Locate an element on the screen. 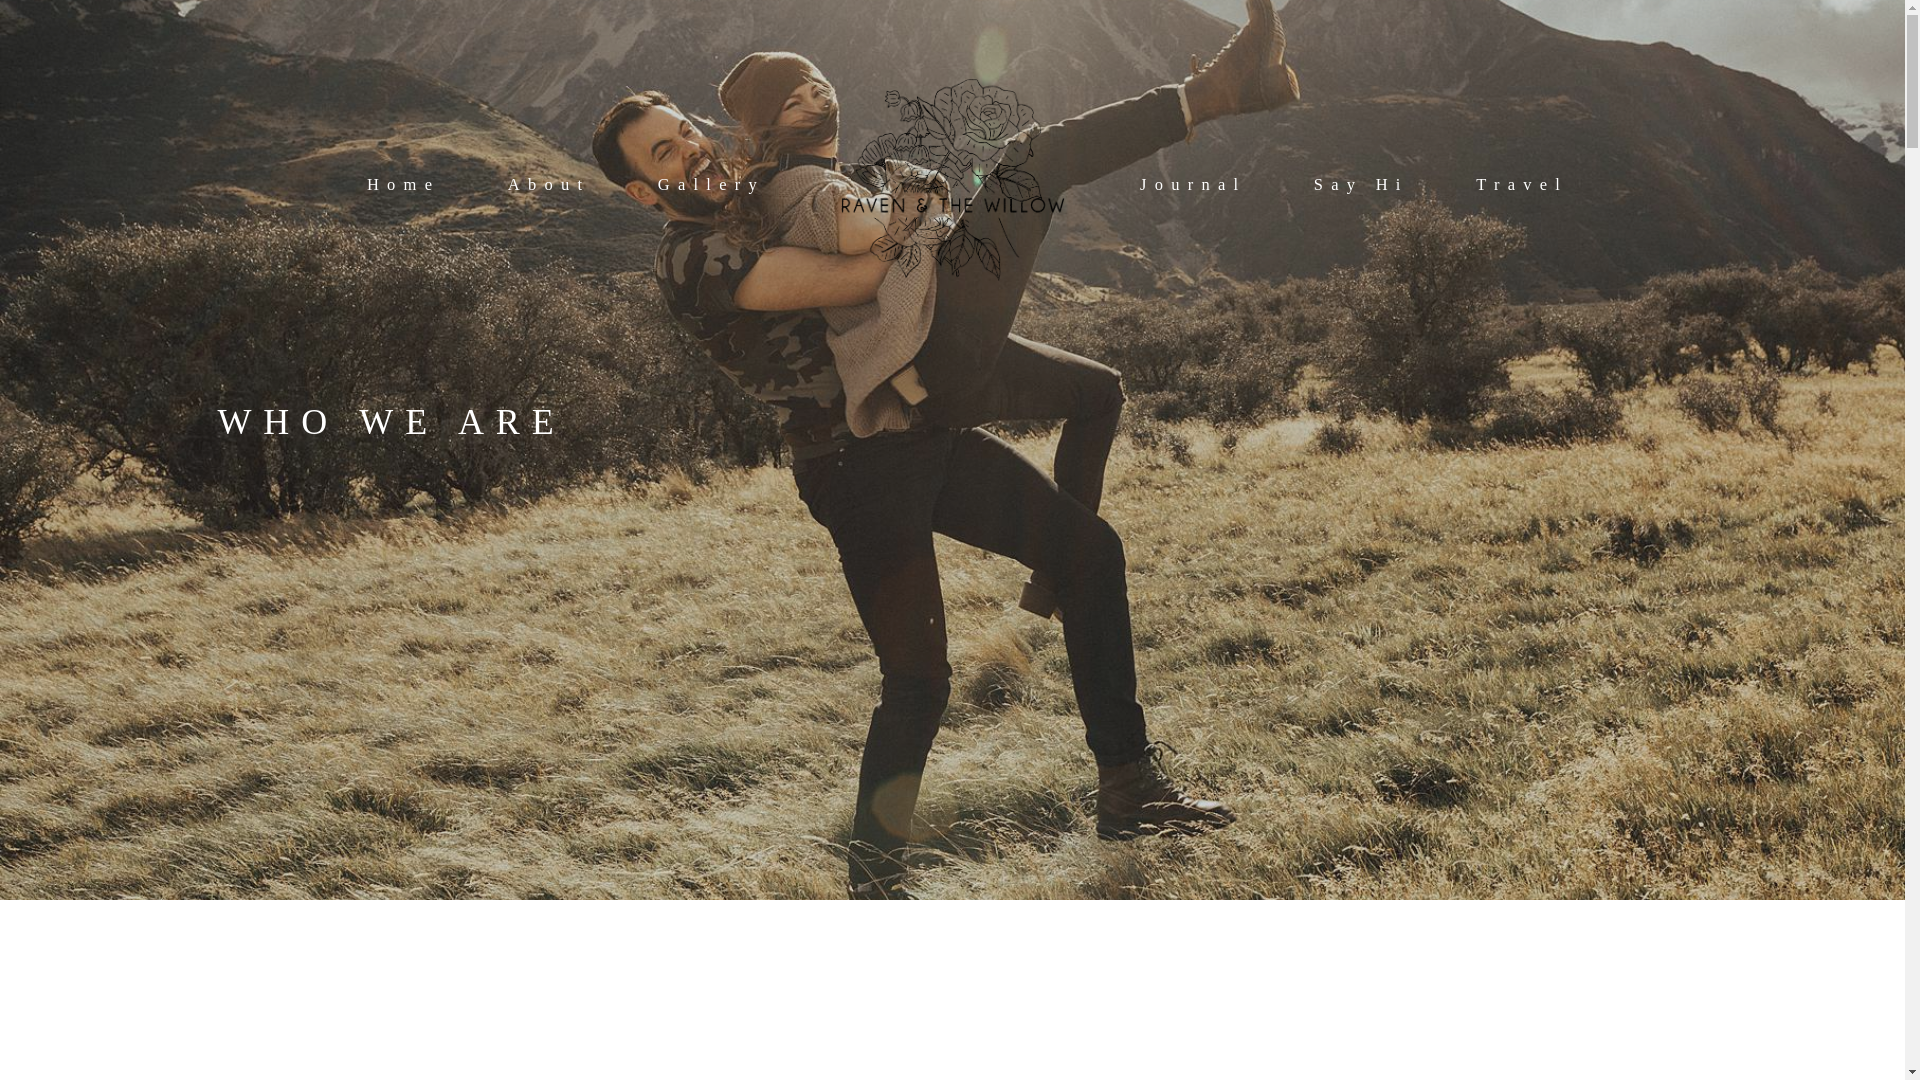 This screenshot has width=1920, height=1080. About is located at coordinates (550, 184).